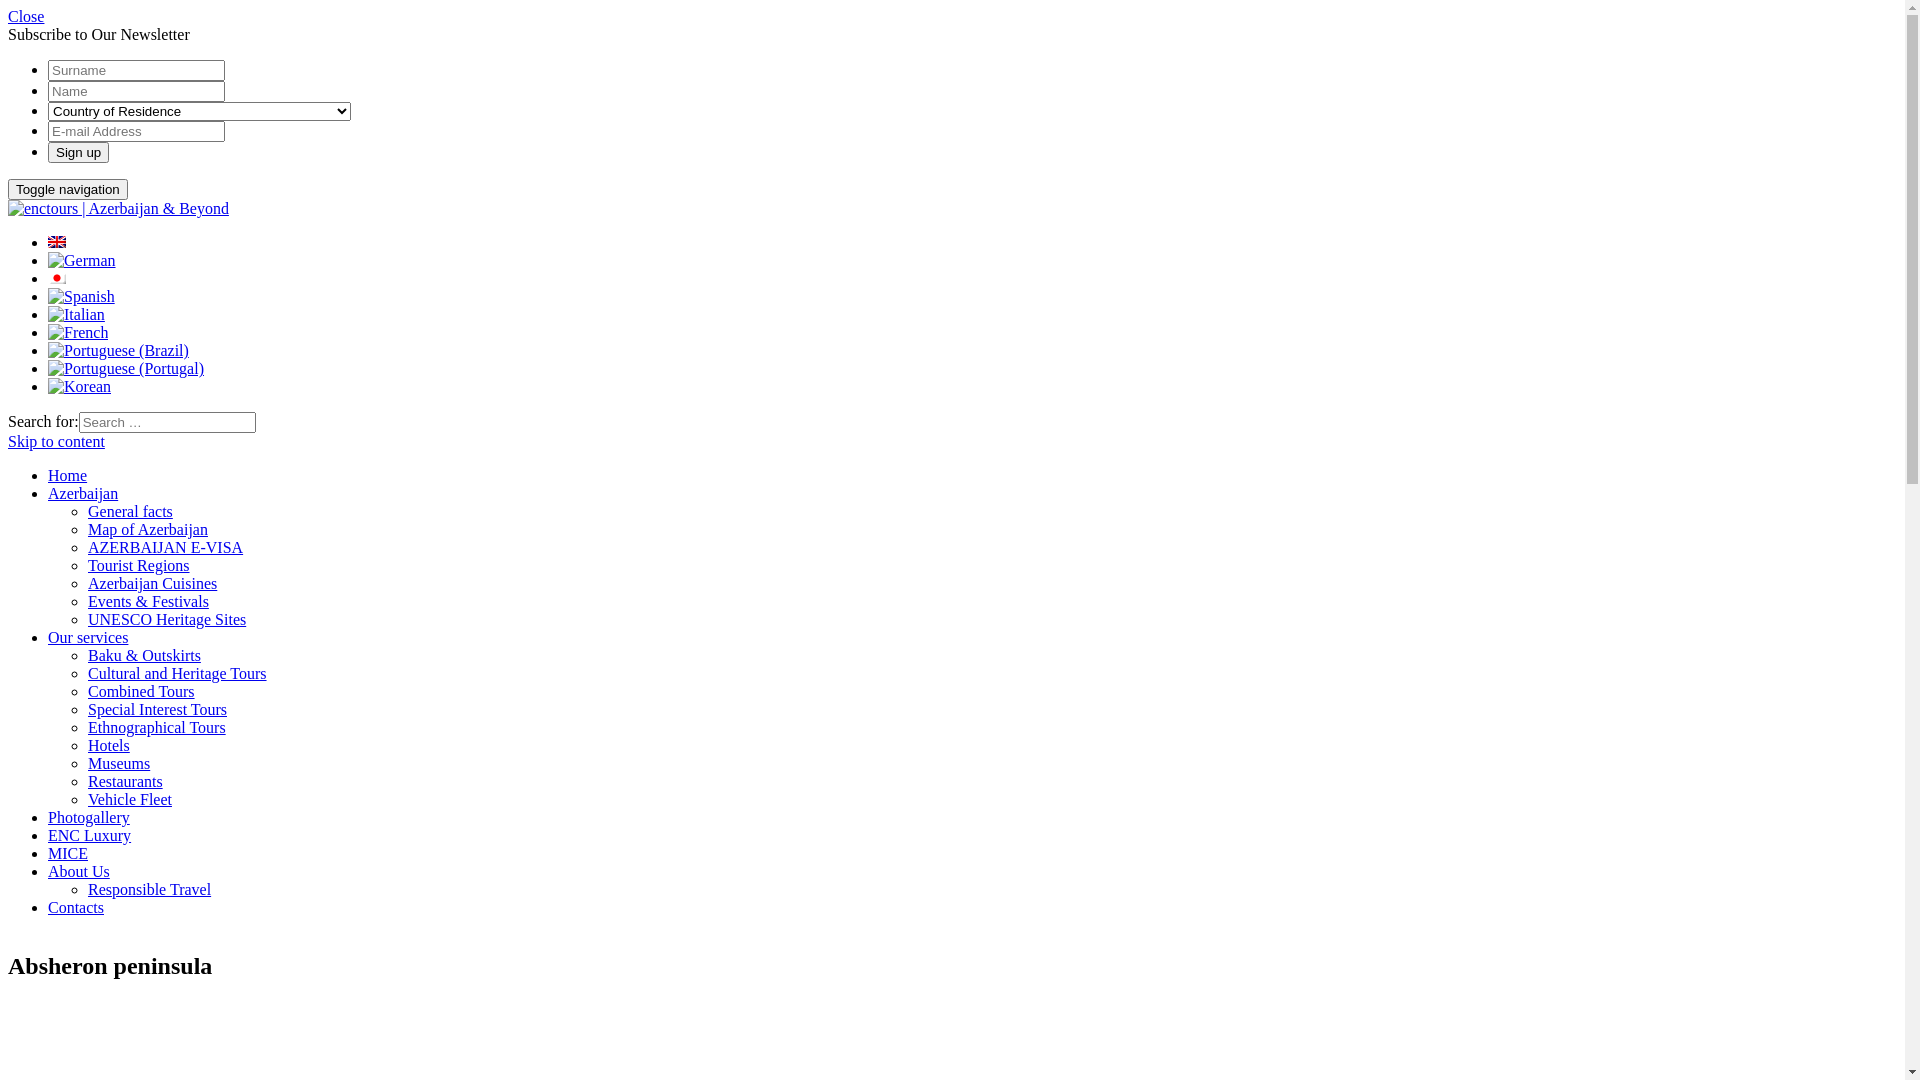  What do you see at coordinates (158, 710) in the screenshot?
I see `Special Interest Tours` at bounding box center [158, 710].